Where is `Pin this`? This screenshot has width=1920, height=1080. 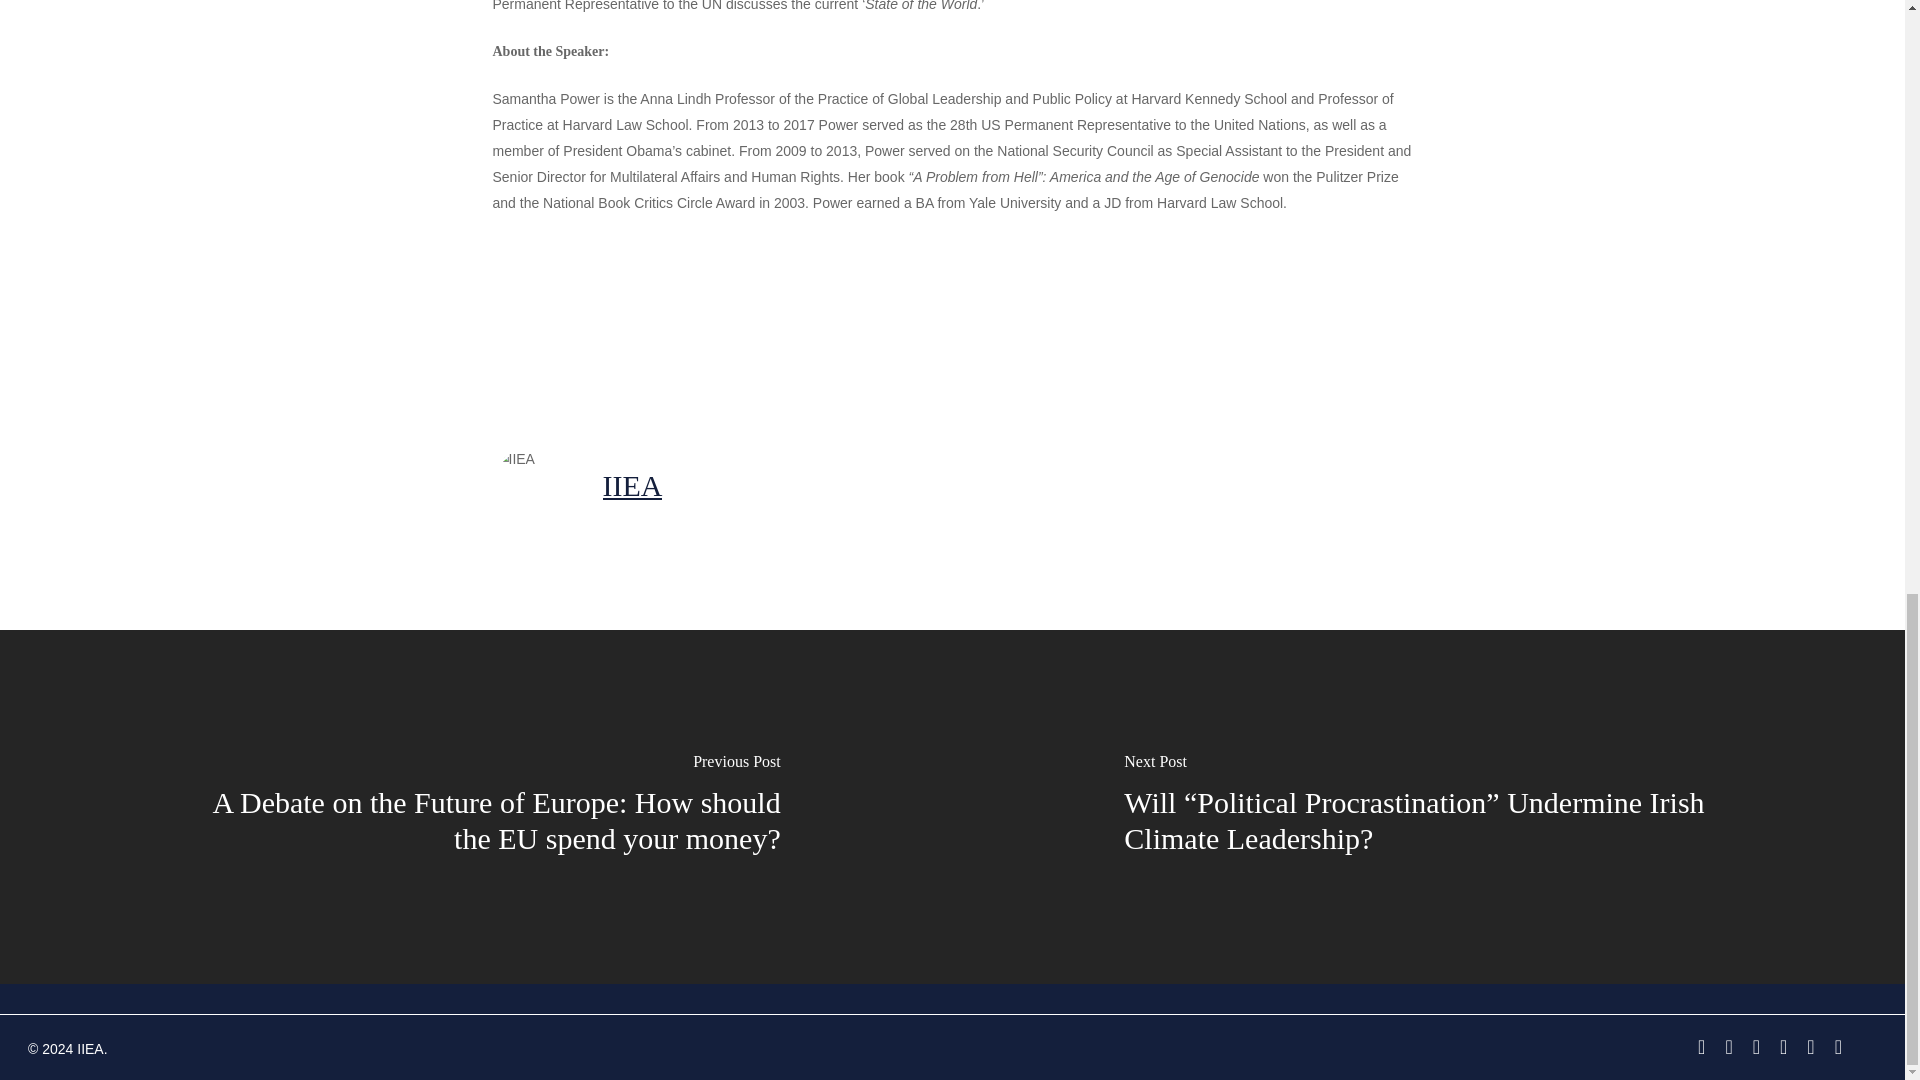 Pin this is located at coordinates (913, 325).